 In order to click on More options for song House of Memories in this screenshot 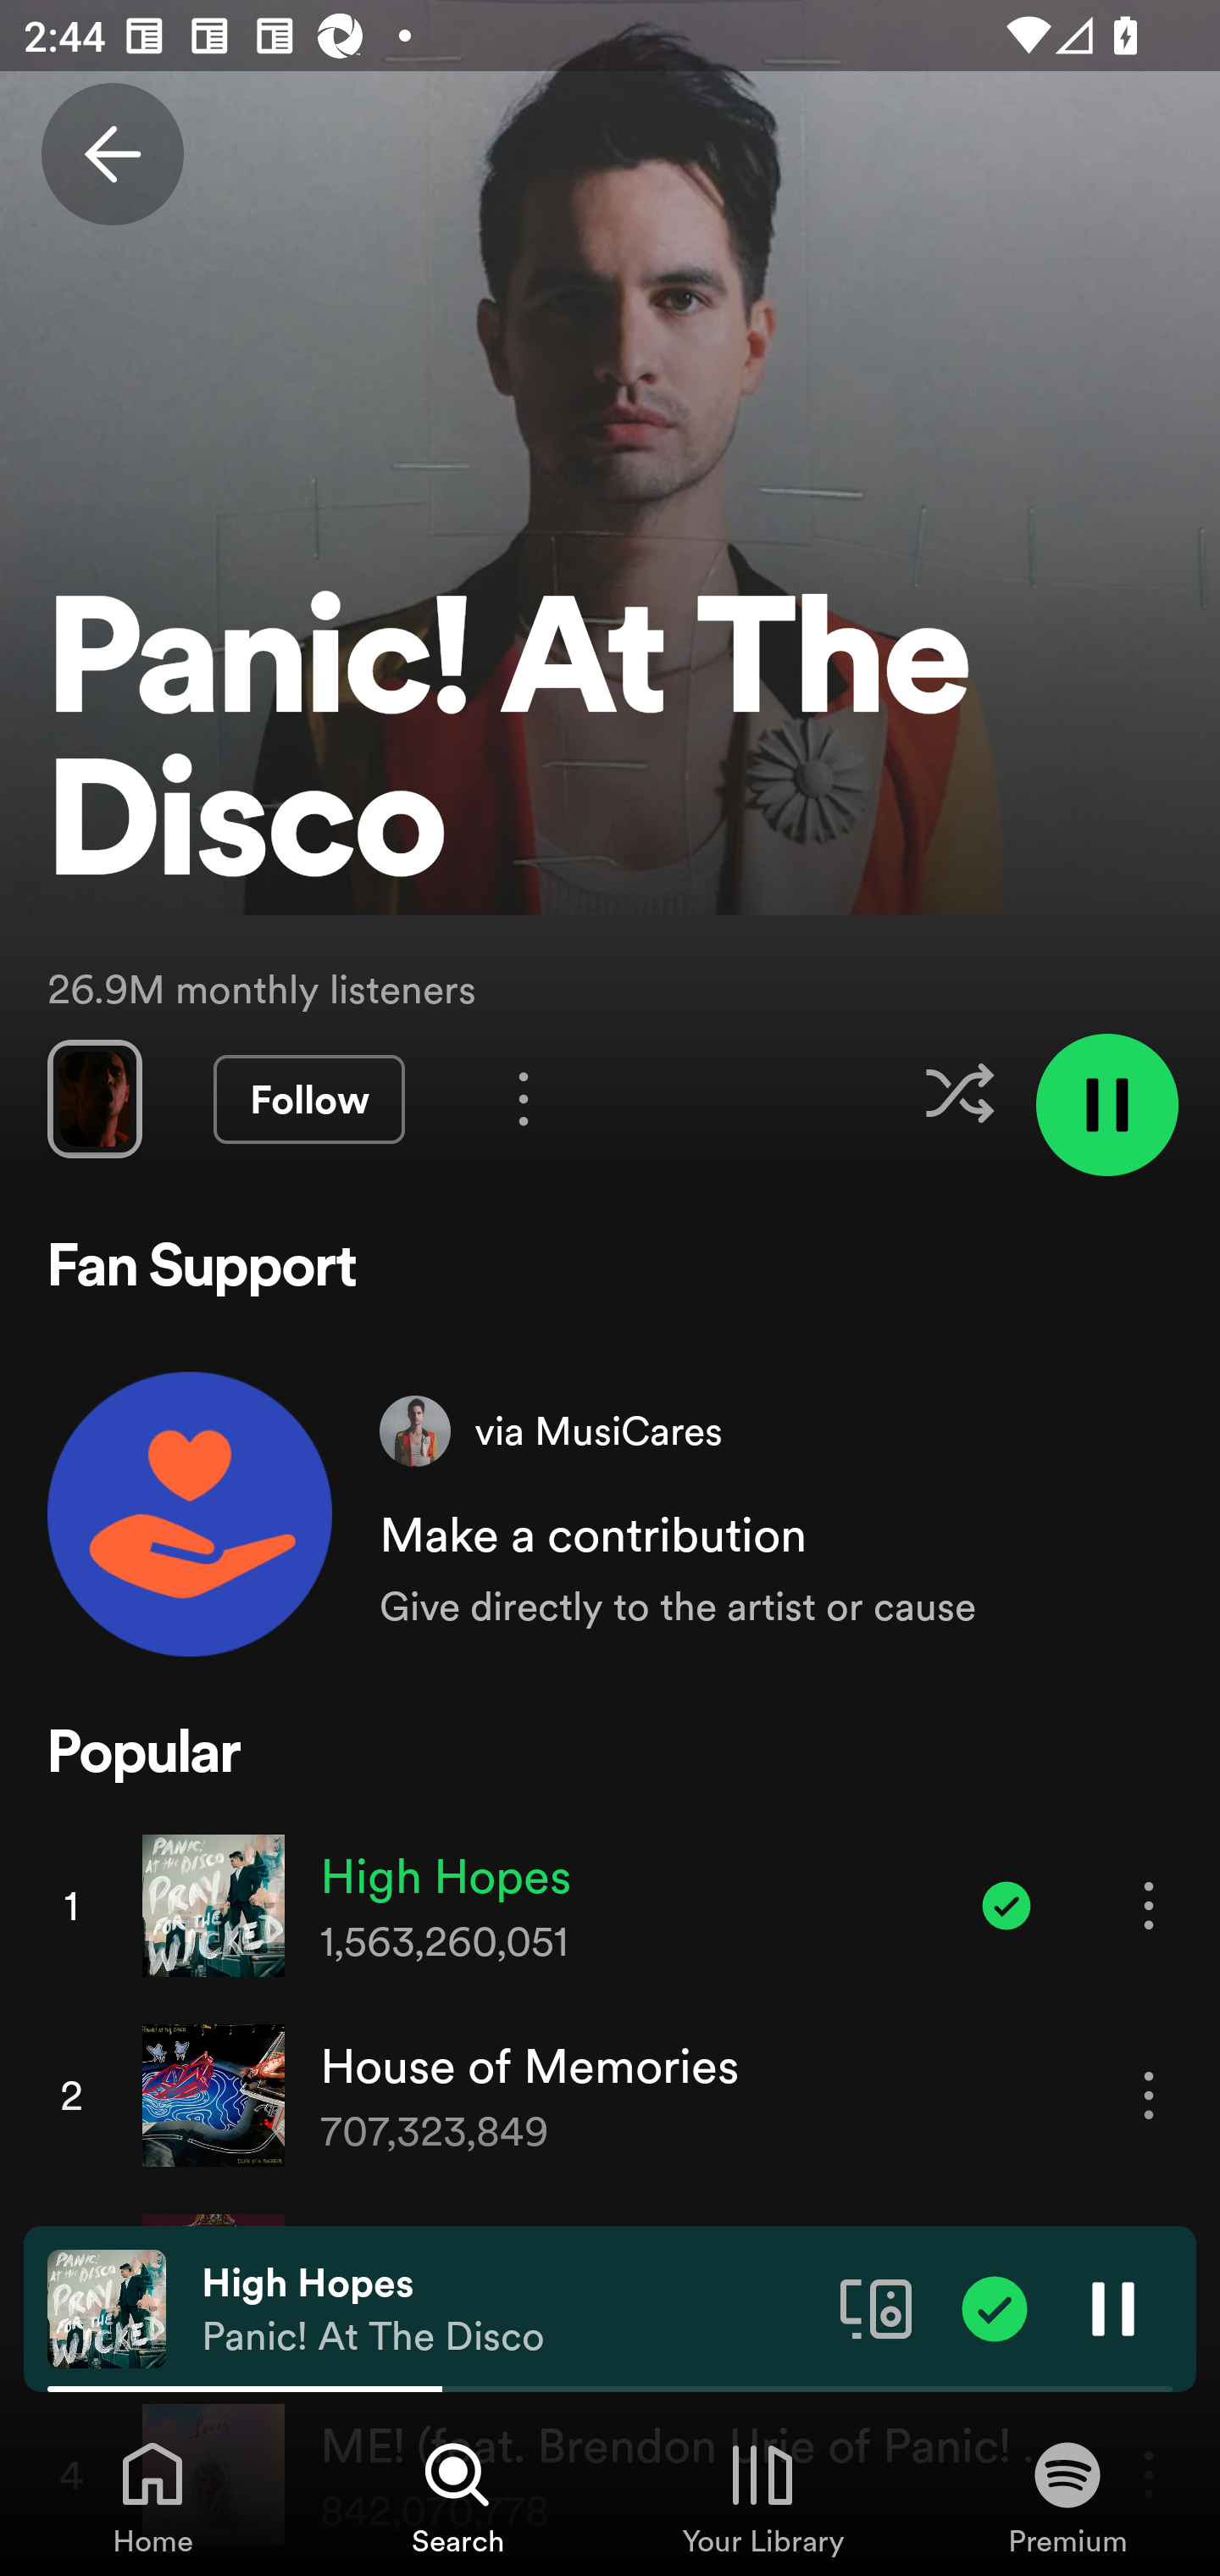, I will do `click(1149, 2095)`.